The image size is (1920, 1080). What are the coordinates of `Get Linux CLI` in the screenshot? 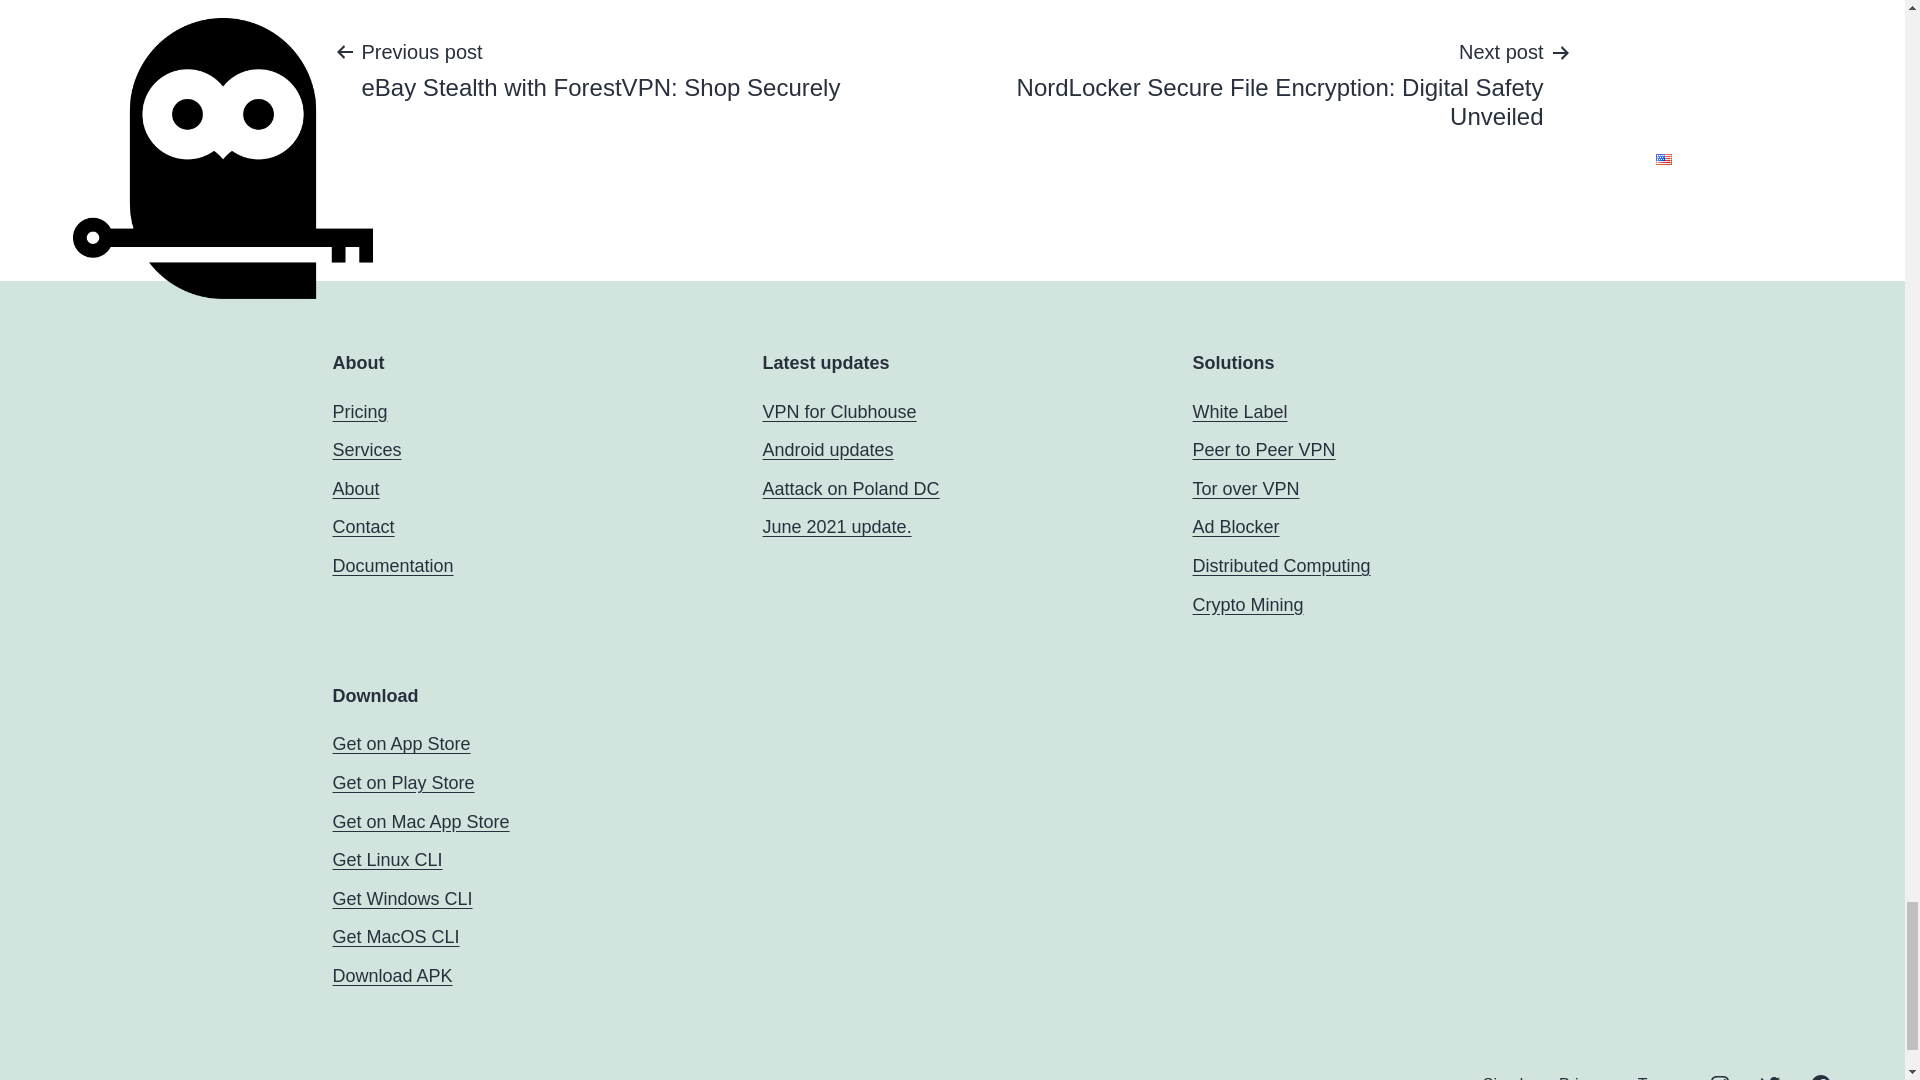 It's located at (386, 860).